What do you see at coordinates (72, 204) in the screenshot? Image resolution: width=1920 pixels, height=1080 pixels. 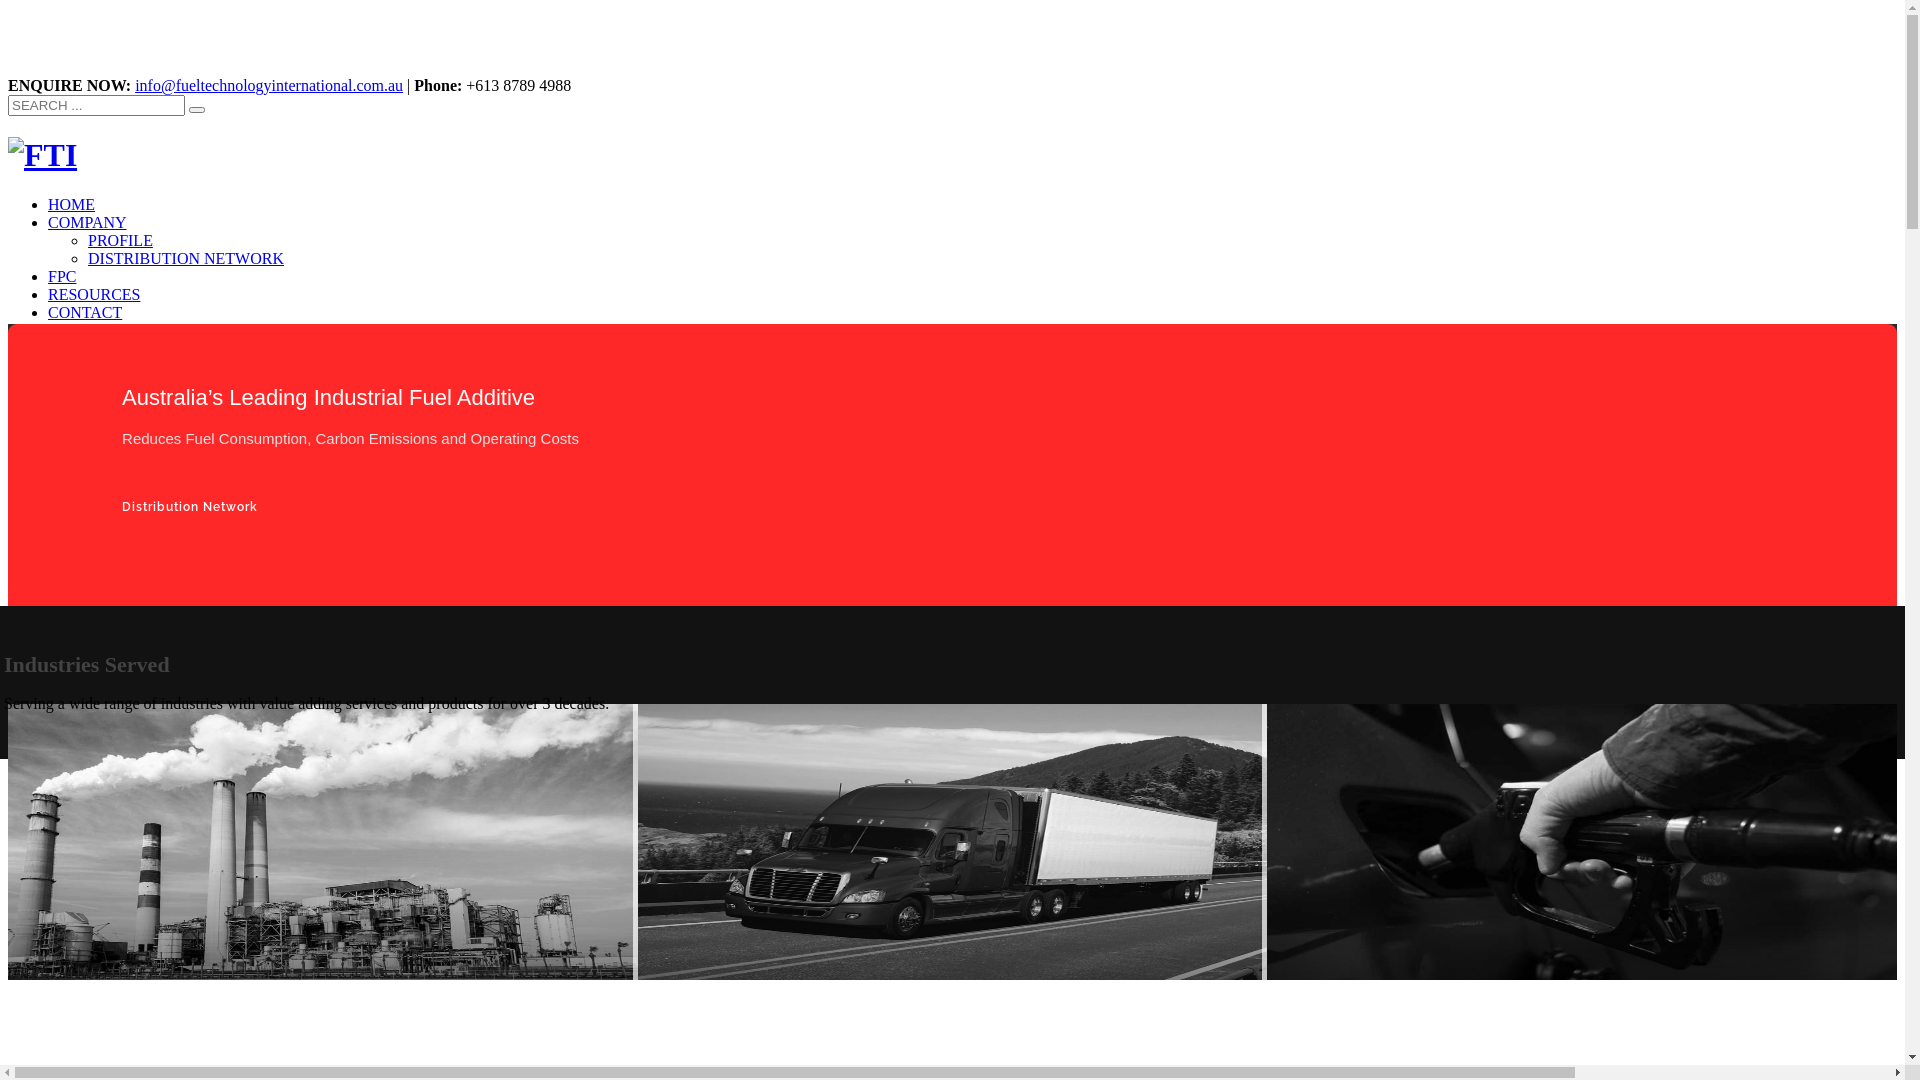 I see `HOME` at bounding box center [72, 204].